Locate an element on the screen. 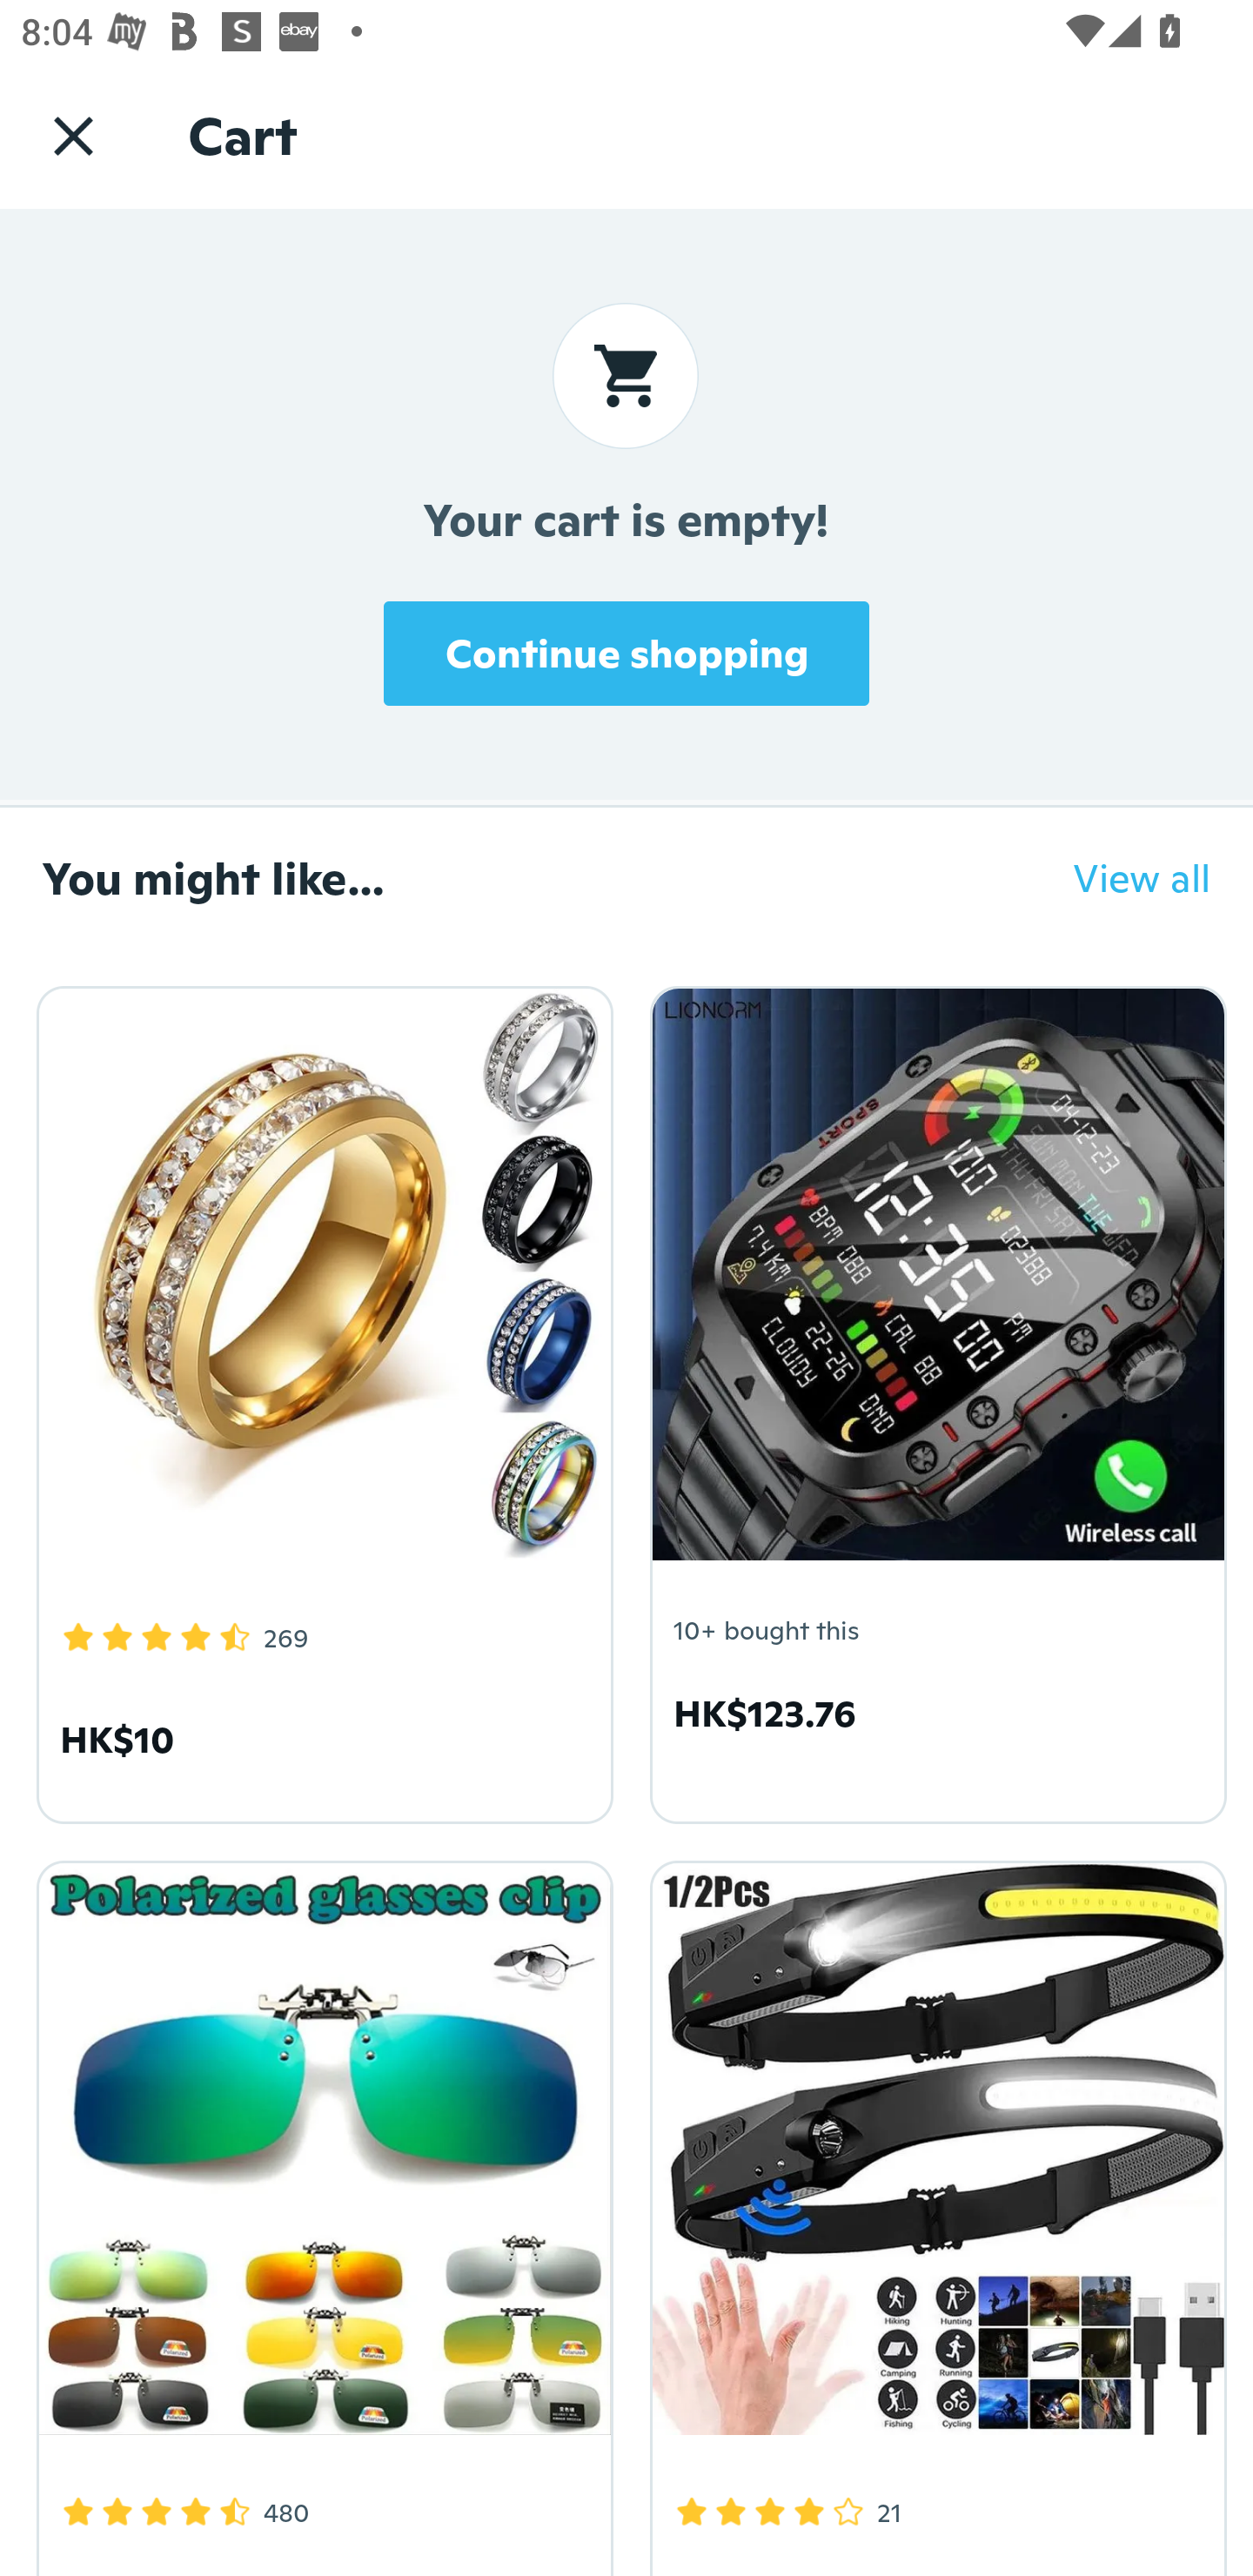  4.5 Star Rating 269 HK$10 is located at coordinates (320, 1399).